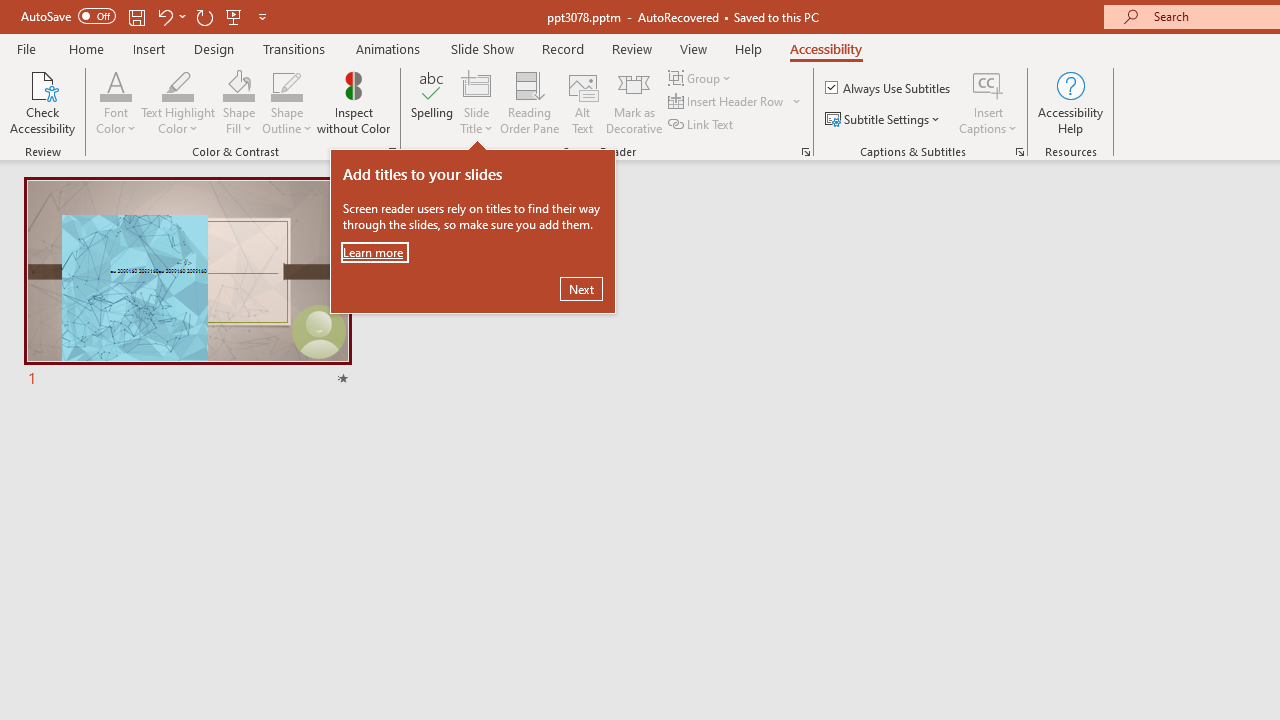 This screenshot has height=720, width=1280. I want to click on Accessibility Help, so click(1070, 102).